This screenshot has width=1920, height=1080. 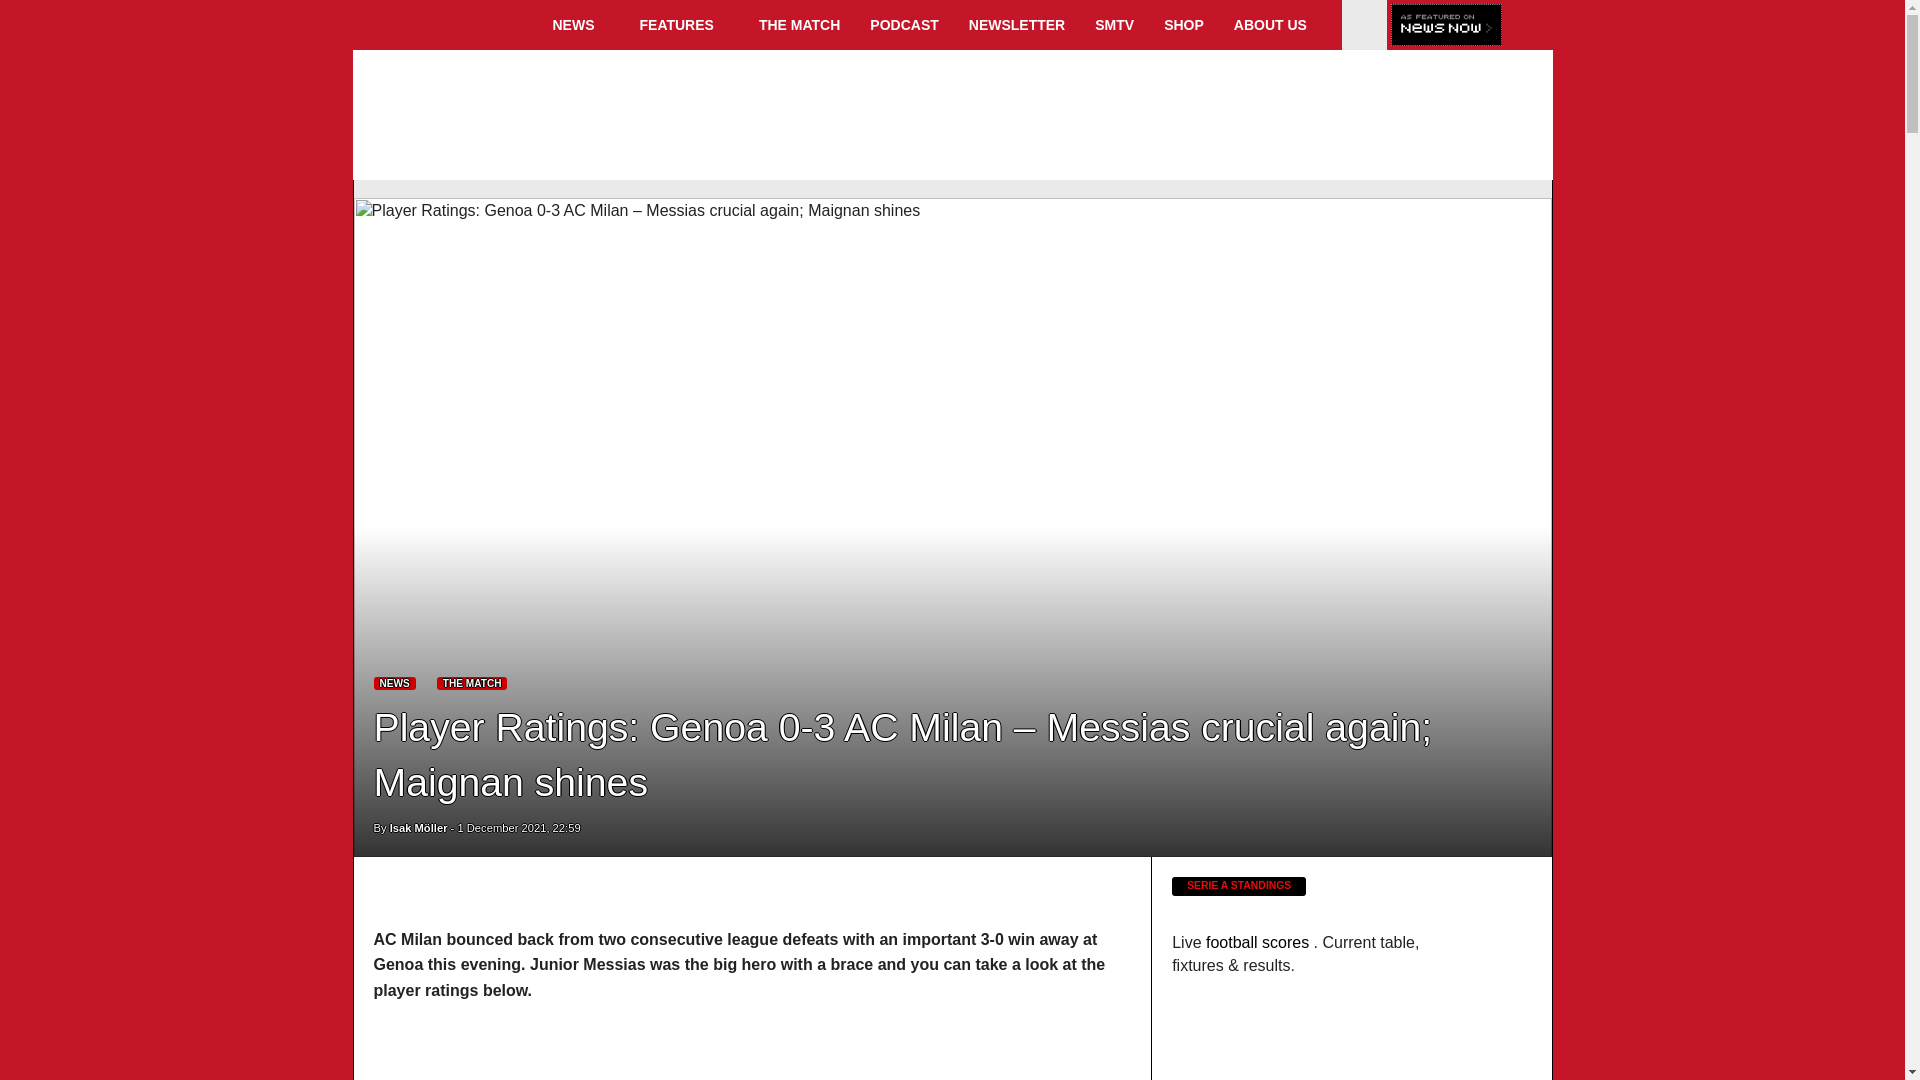 I want to click on THE MATCH, so click(x=799, y=24).